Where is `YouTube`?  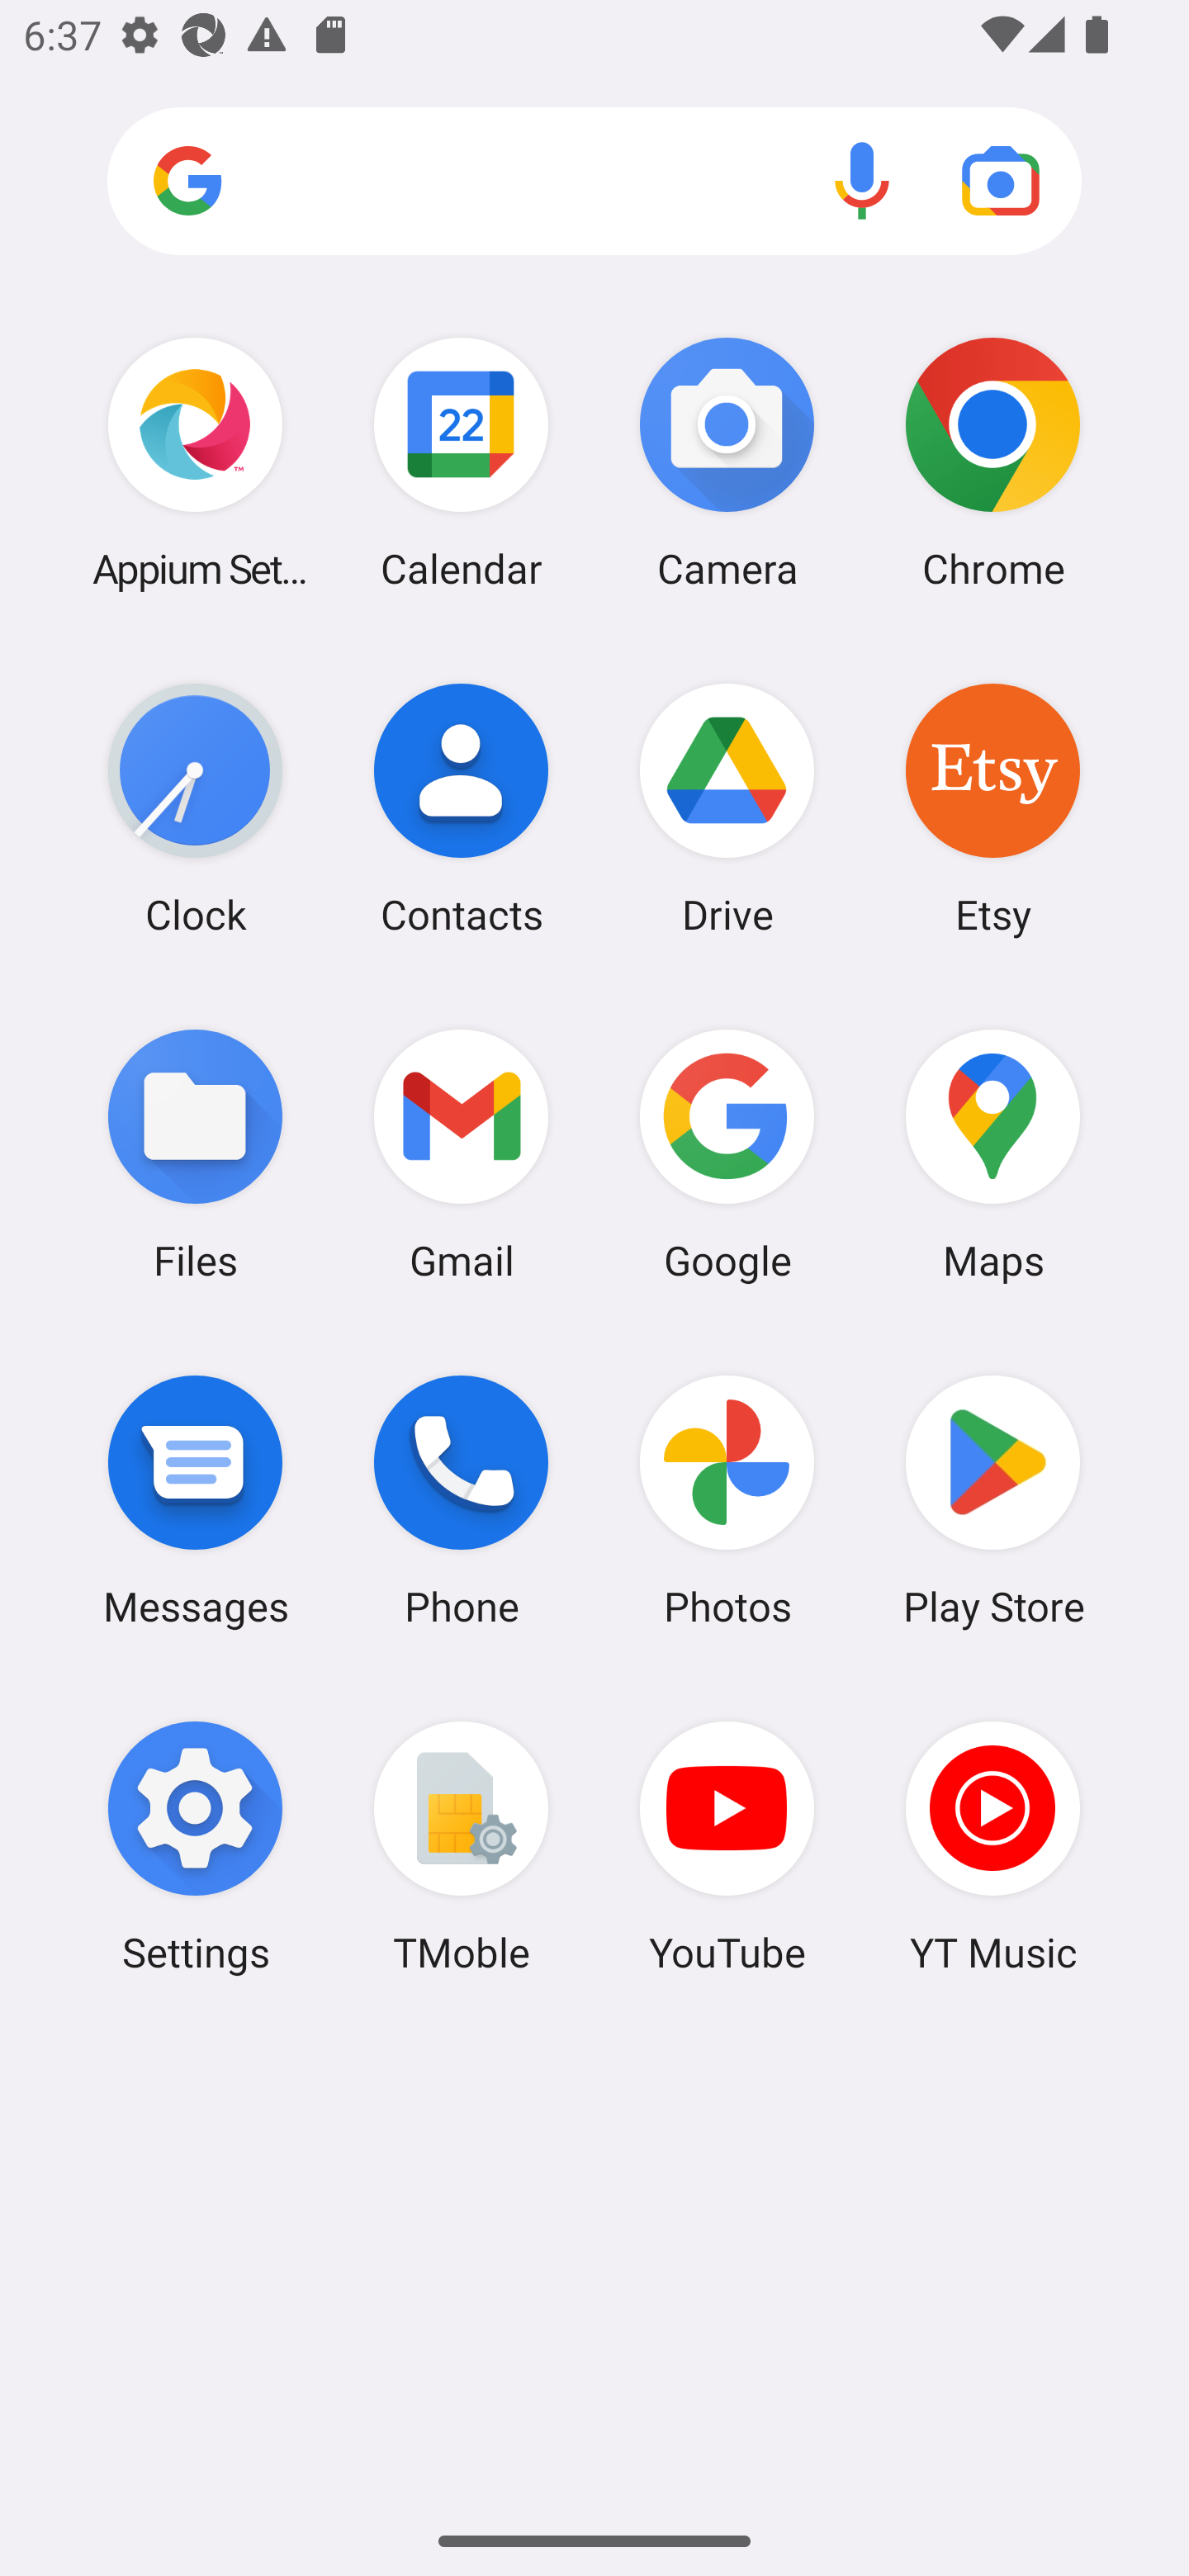
YouTube is located at coordinates (727, 1847).